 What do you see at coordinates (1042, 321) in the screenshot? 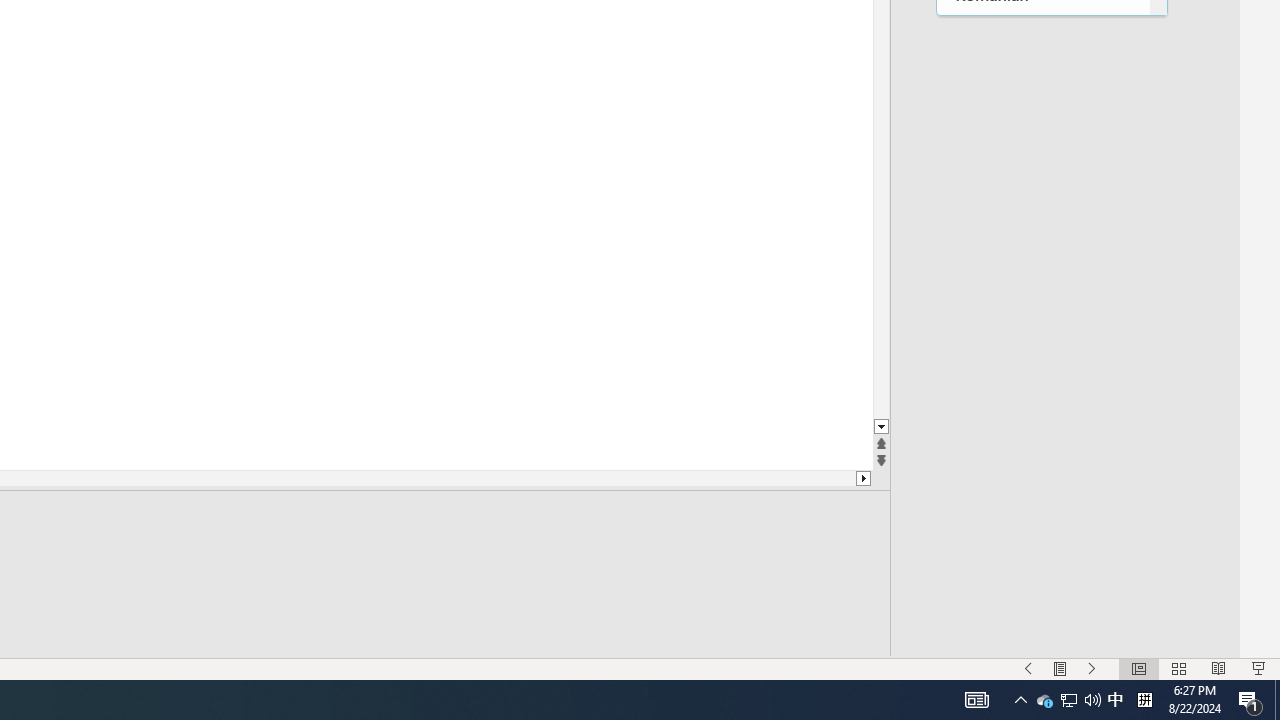
I see `Setswana` at bounding box center [1042, 321].